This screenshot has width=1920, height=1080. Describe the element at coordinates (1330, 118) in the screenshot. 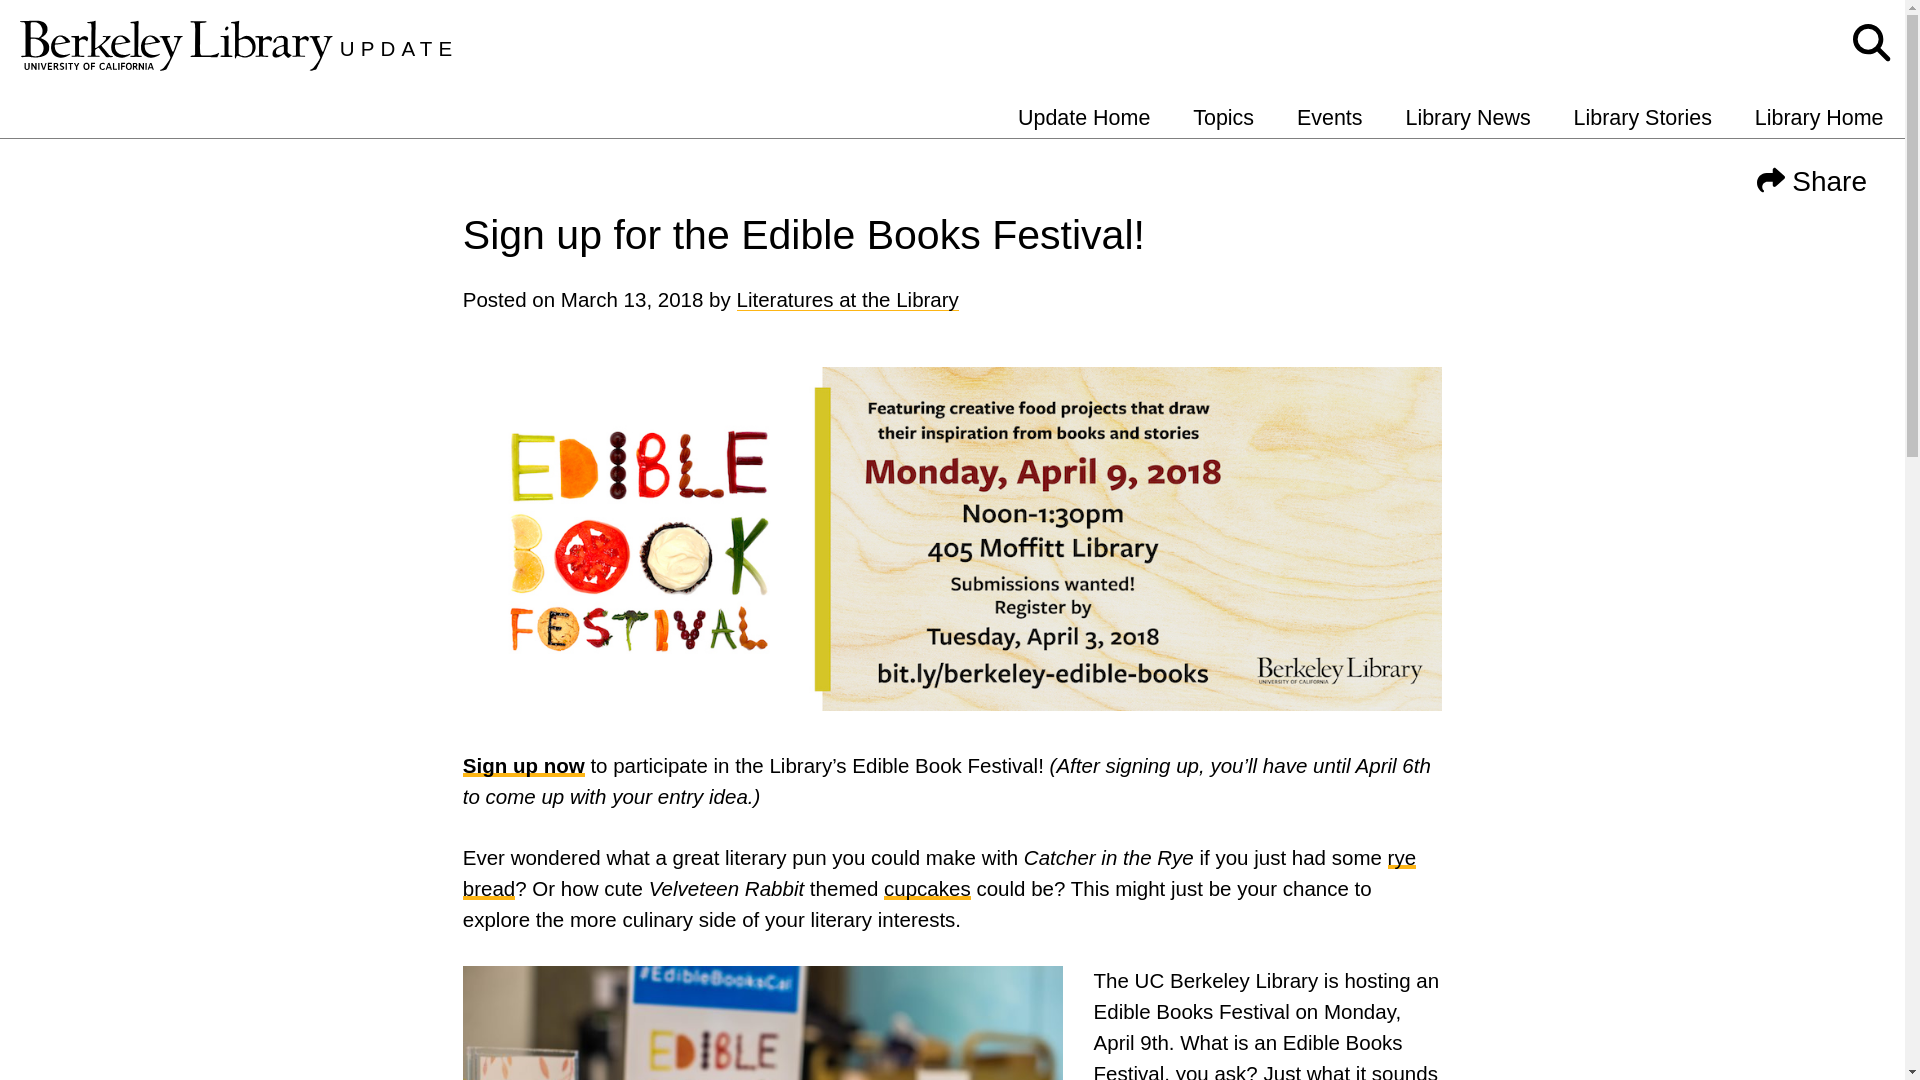

I see `Events` at that location.